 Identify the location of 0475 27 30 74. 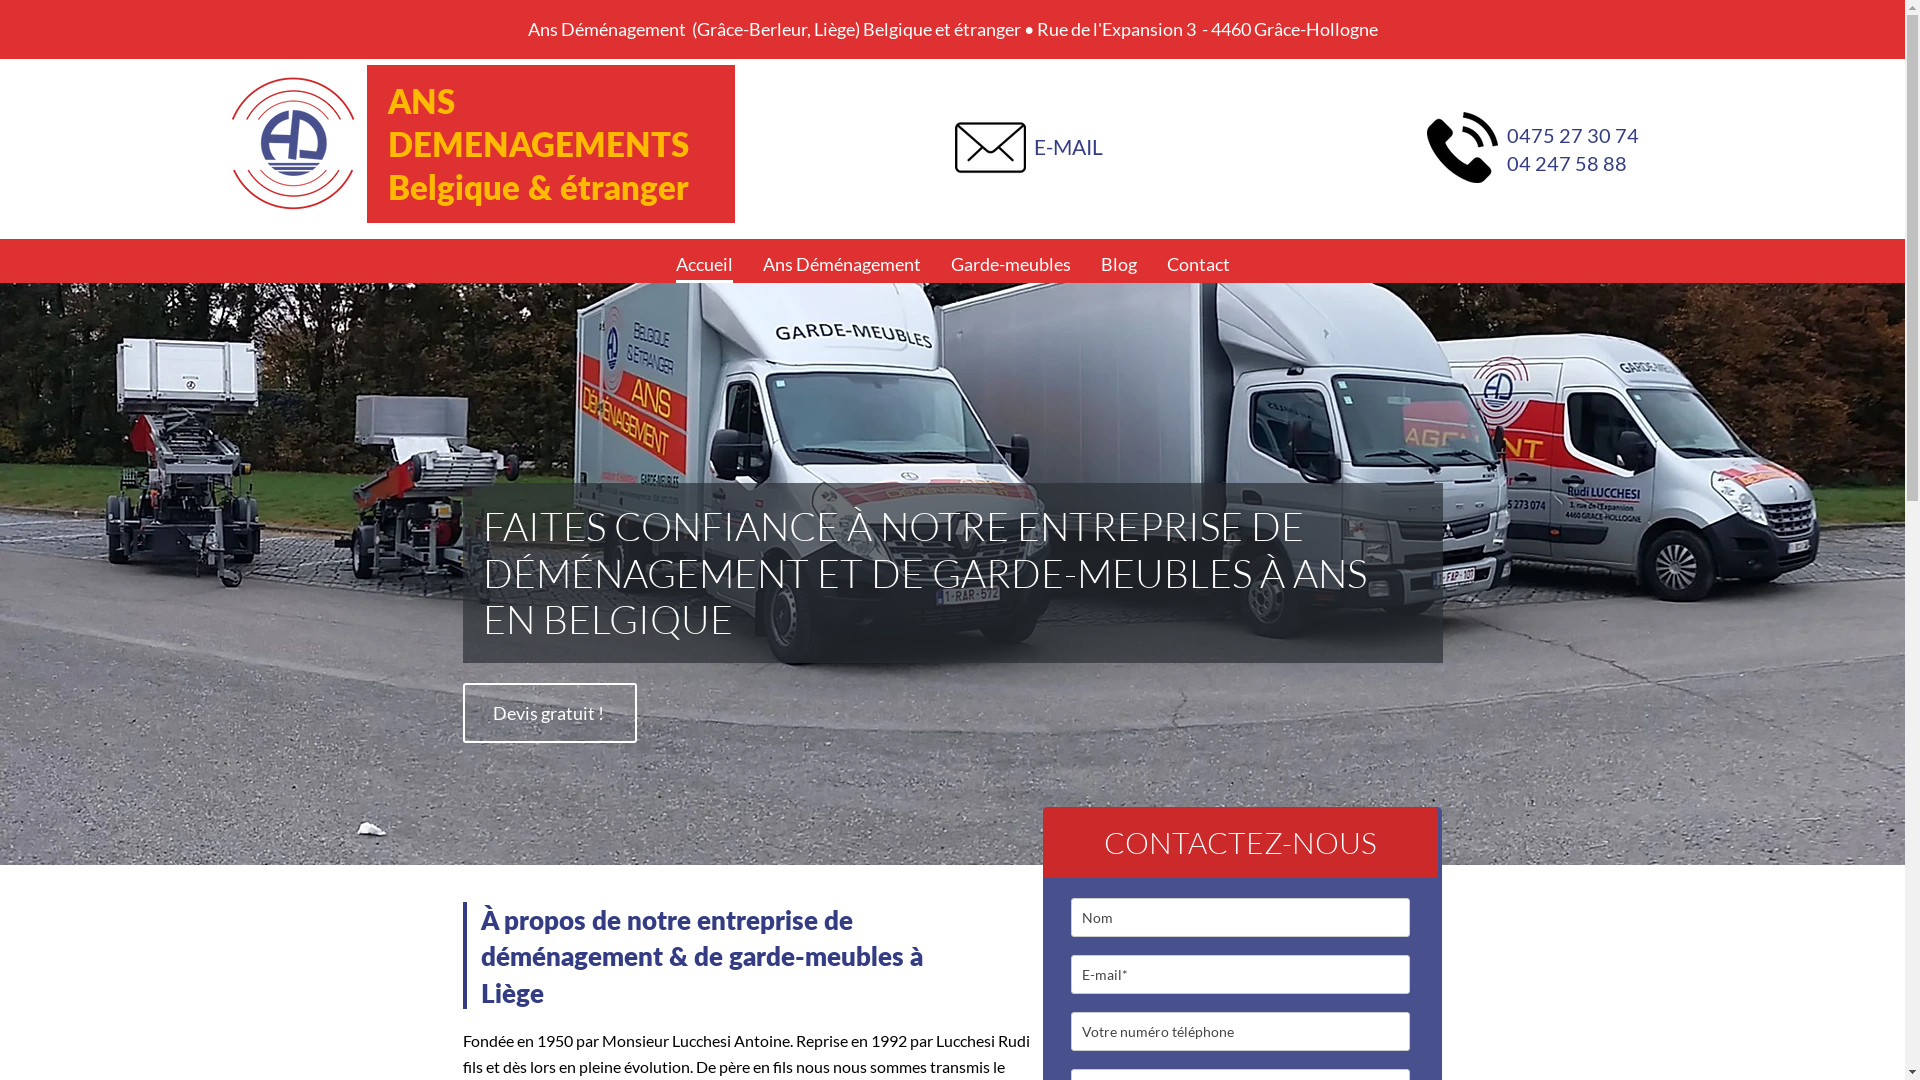
(1573, 135).